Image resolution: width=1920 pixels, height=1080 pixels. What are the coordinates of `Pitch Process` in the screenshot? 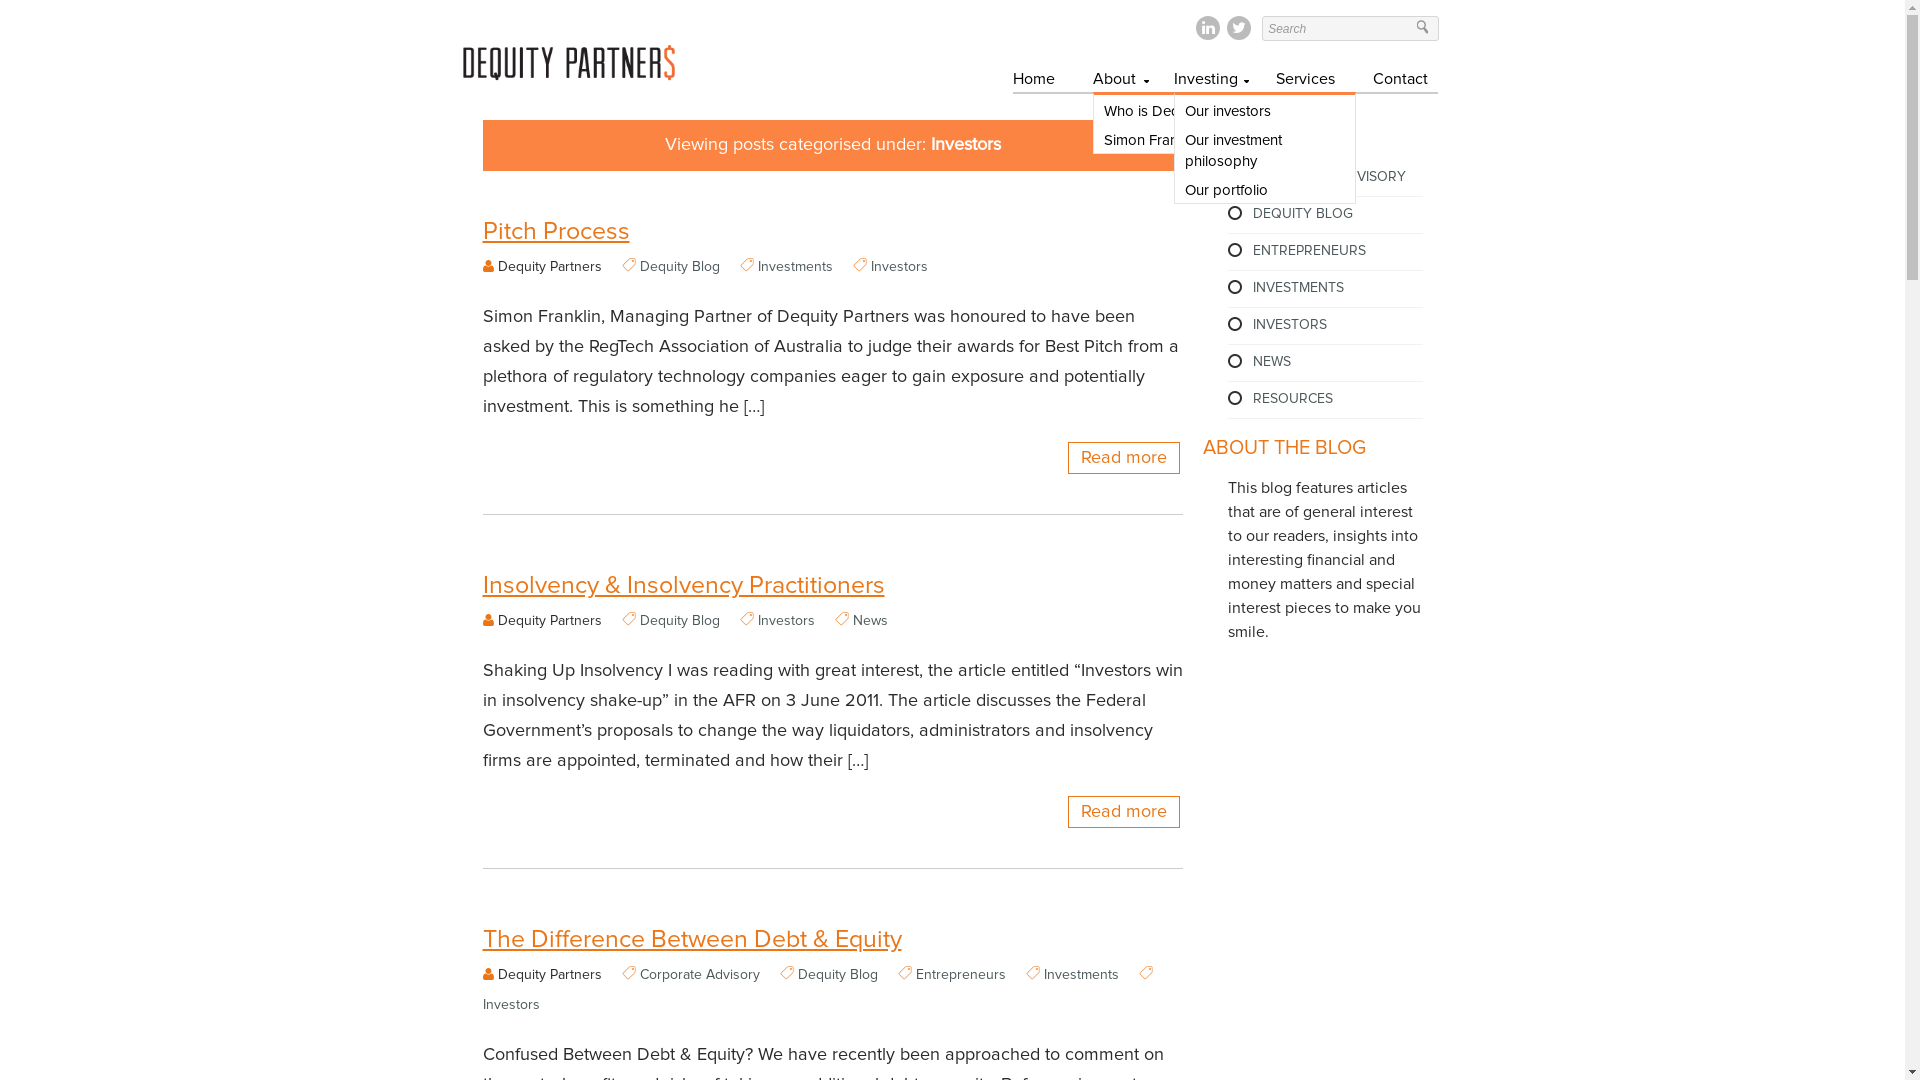 It's located at (832, 227).